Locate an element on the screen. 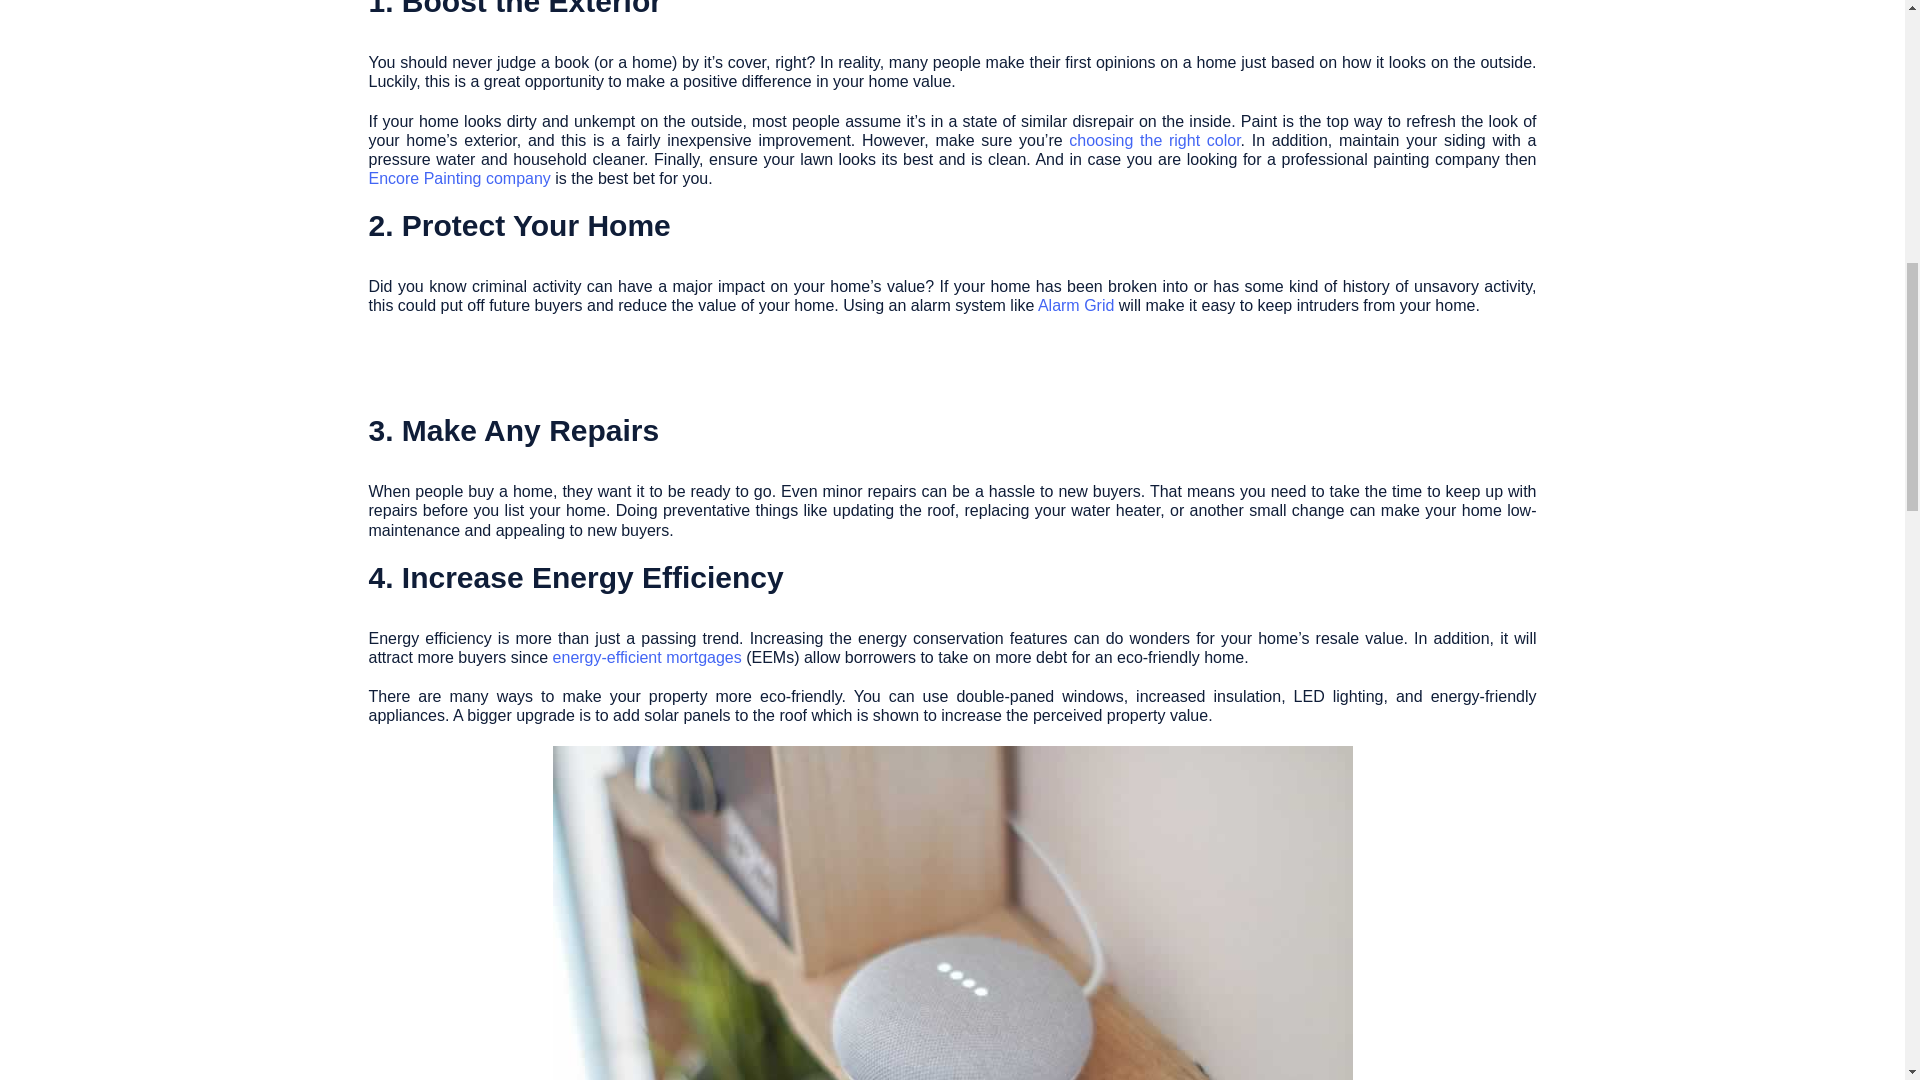 Image resolution: width=1920 pixels, height=1080 pixels. choosing the right color is located at coordinates (1154, 140).